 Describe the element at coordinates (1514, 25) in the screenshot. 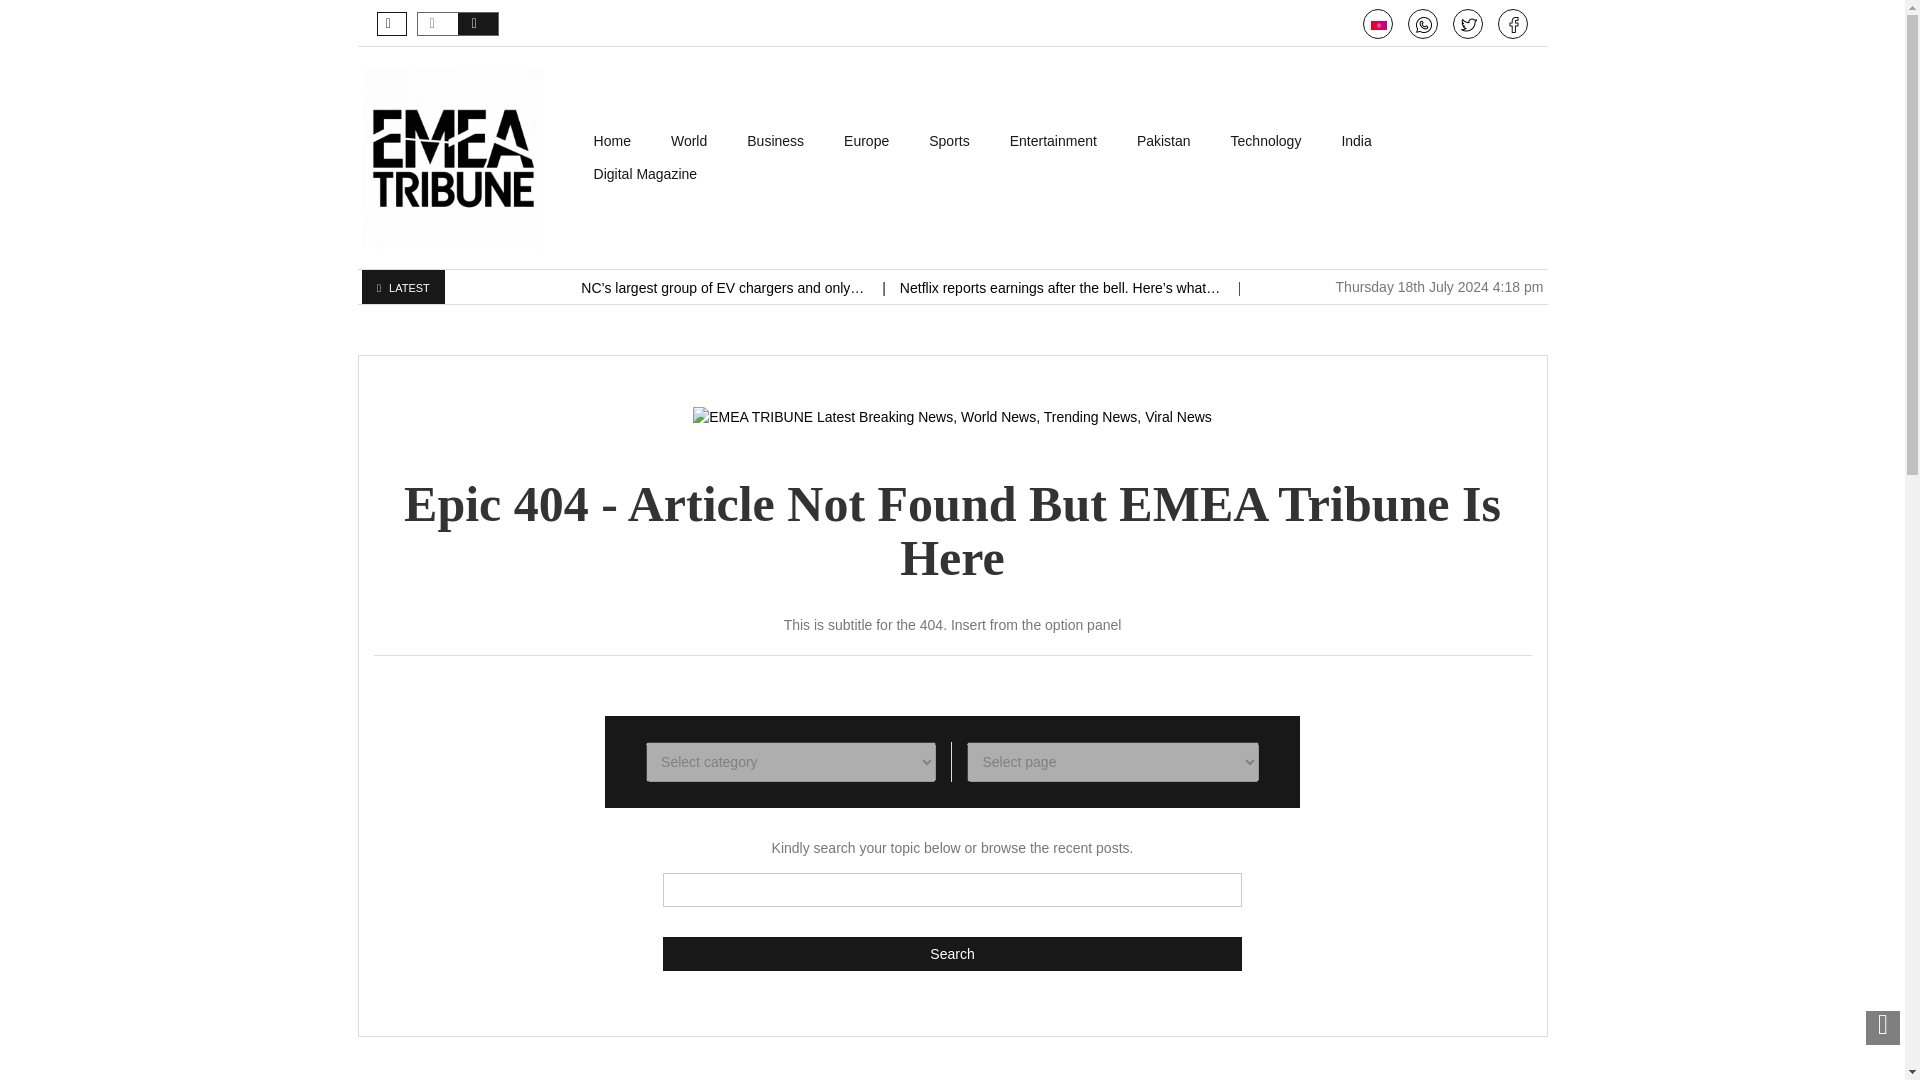

I see `Facebook` at that location.